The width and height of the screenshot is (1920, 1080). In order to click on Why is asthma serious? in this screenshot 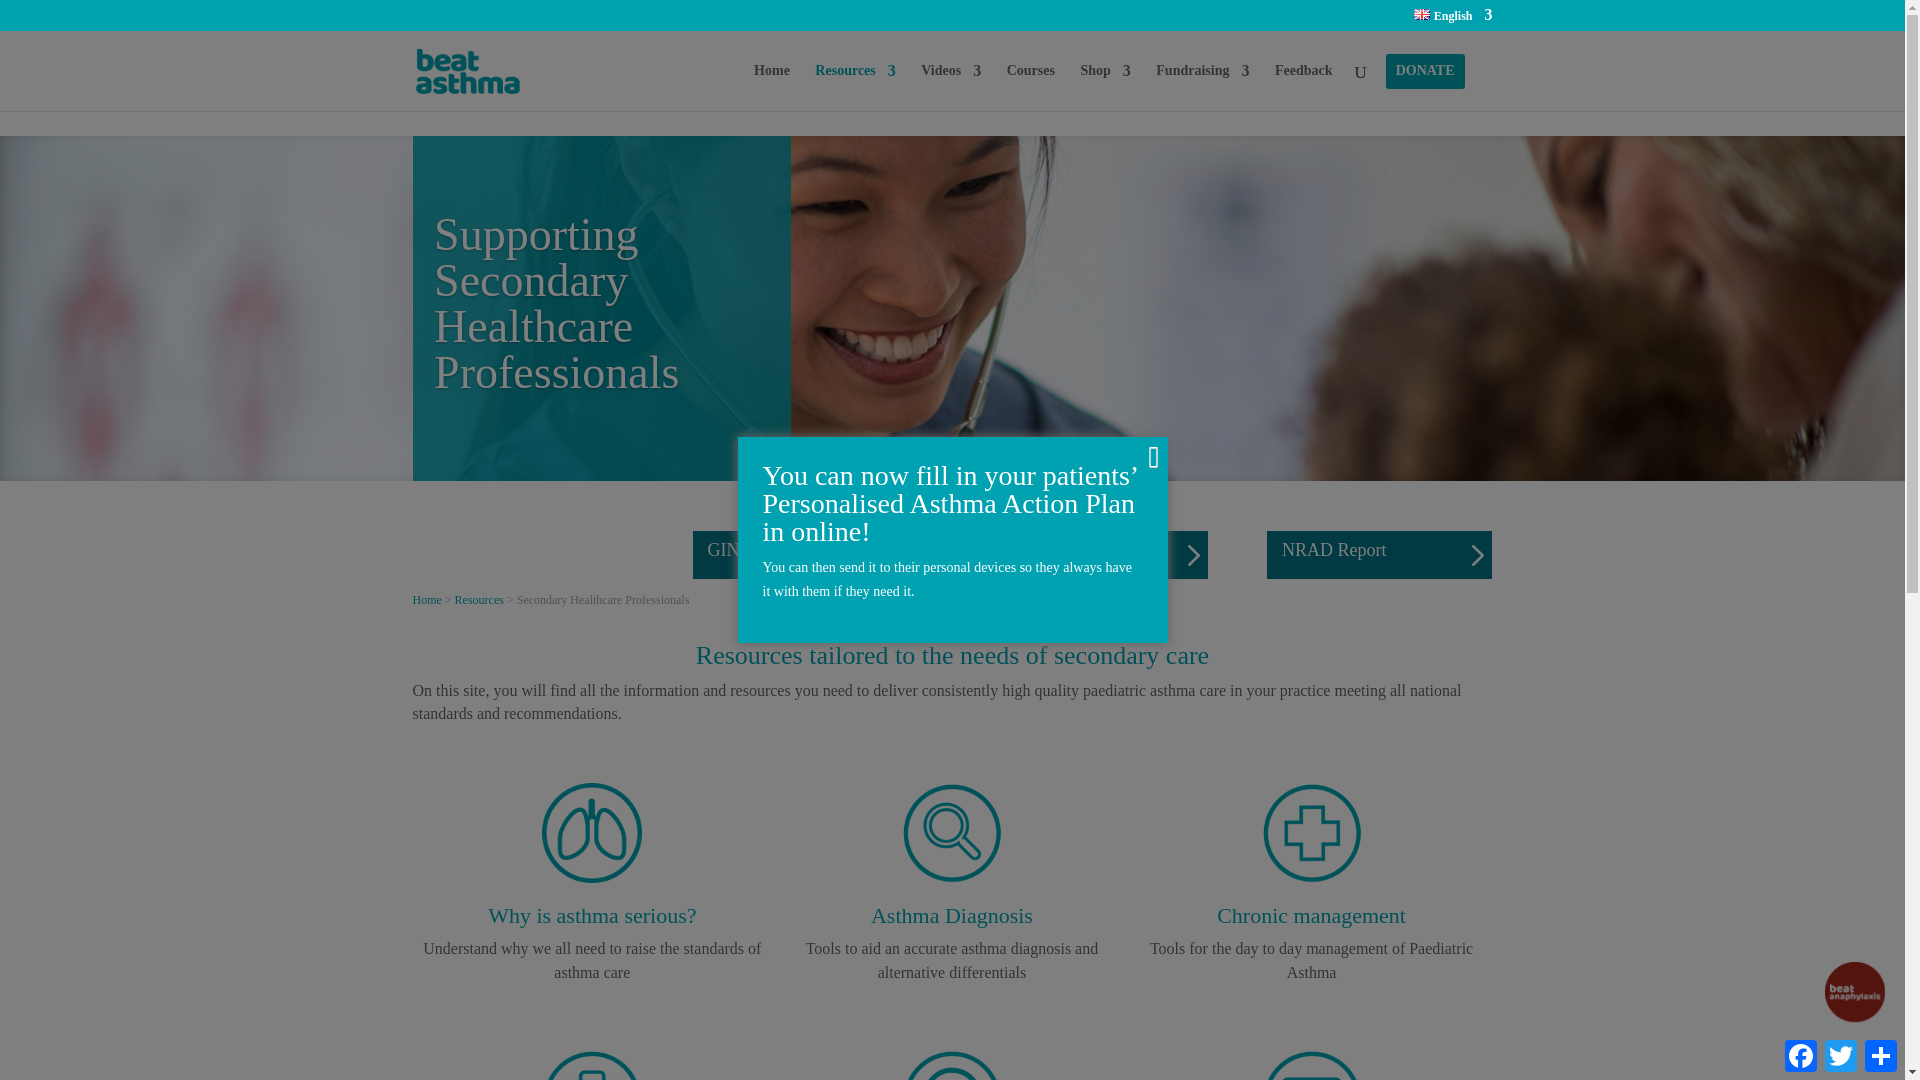, I will do `click(591, 914)`.